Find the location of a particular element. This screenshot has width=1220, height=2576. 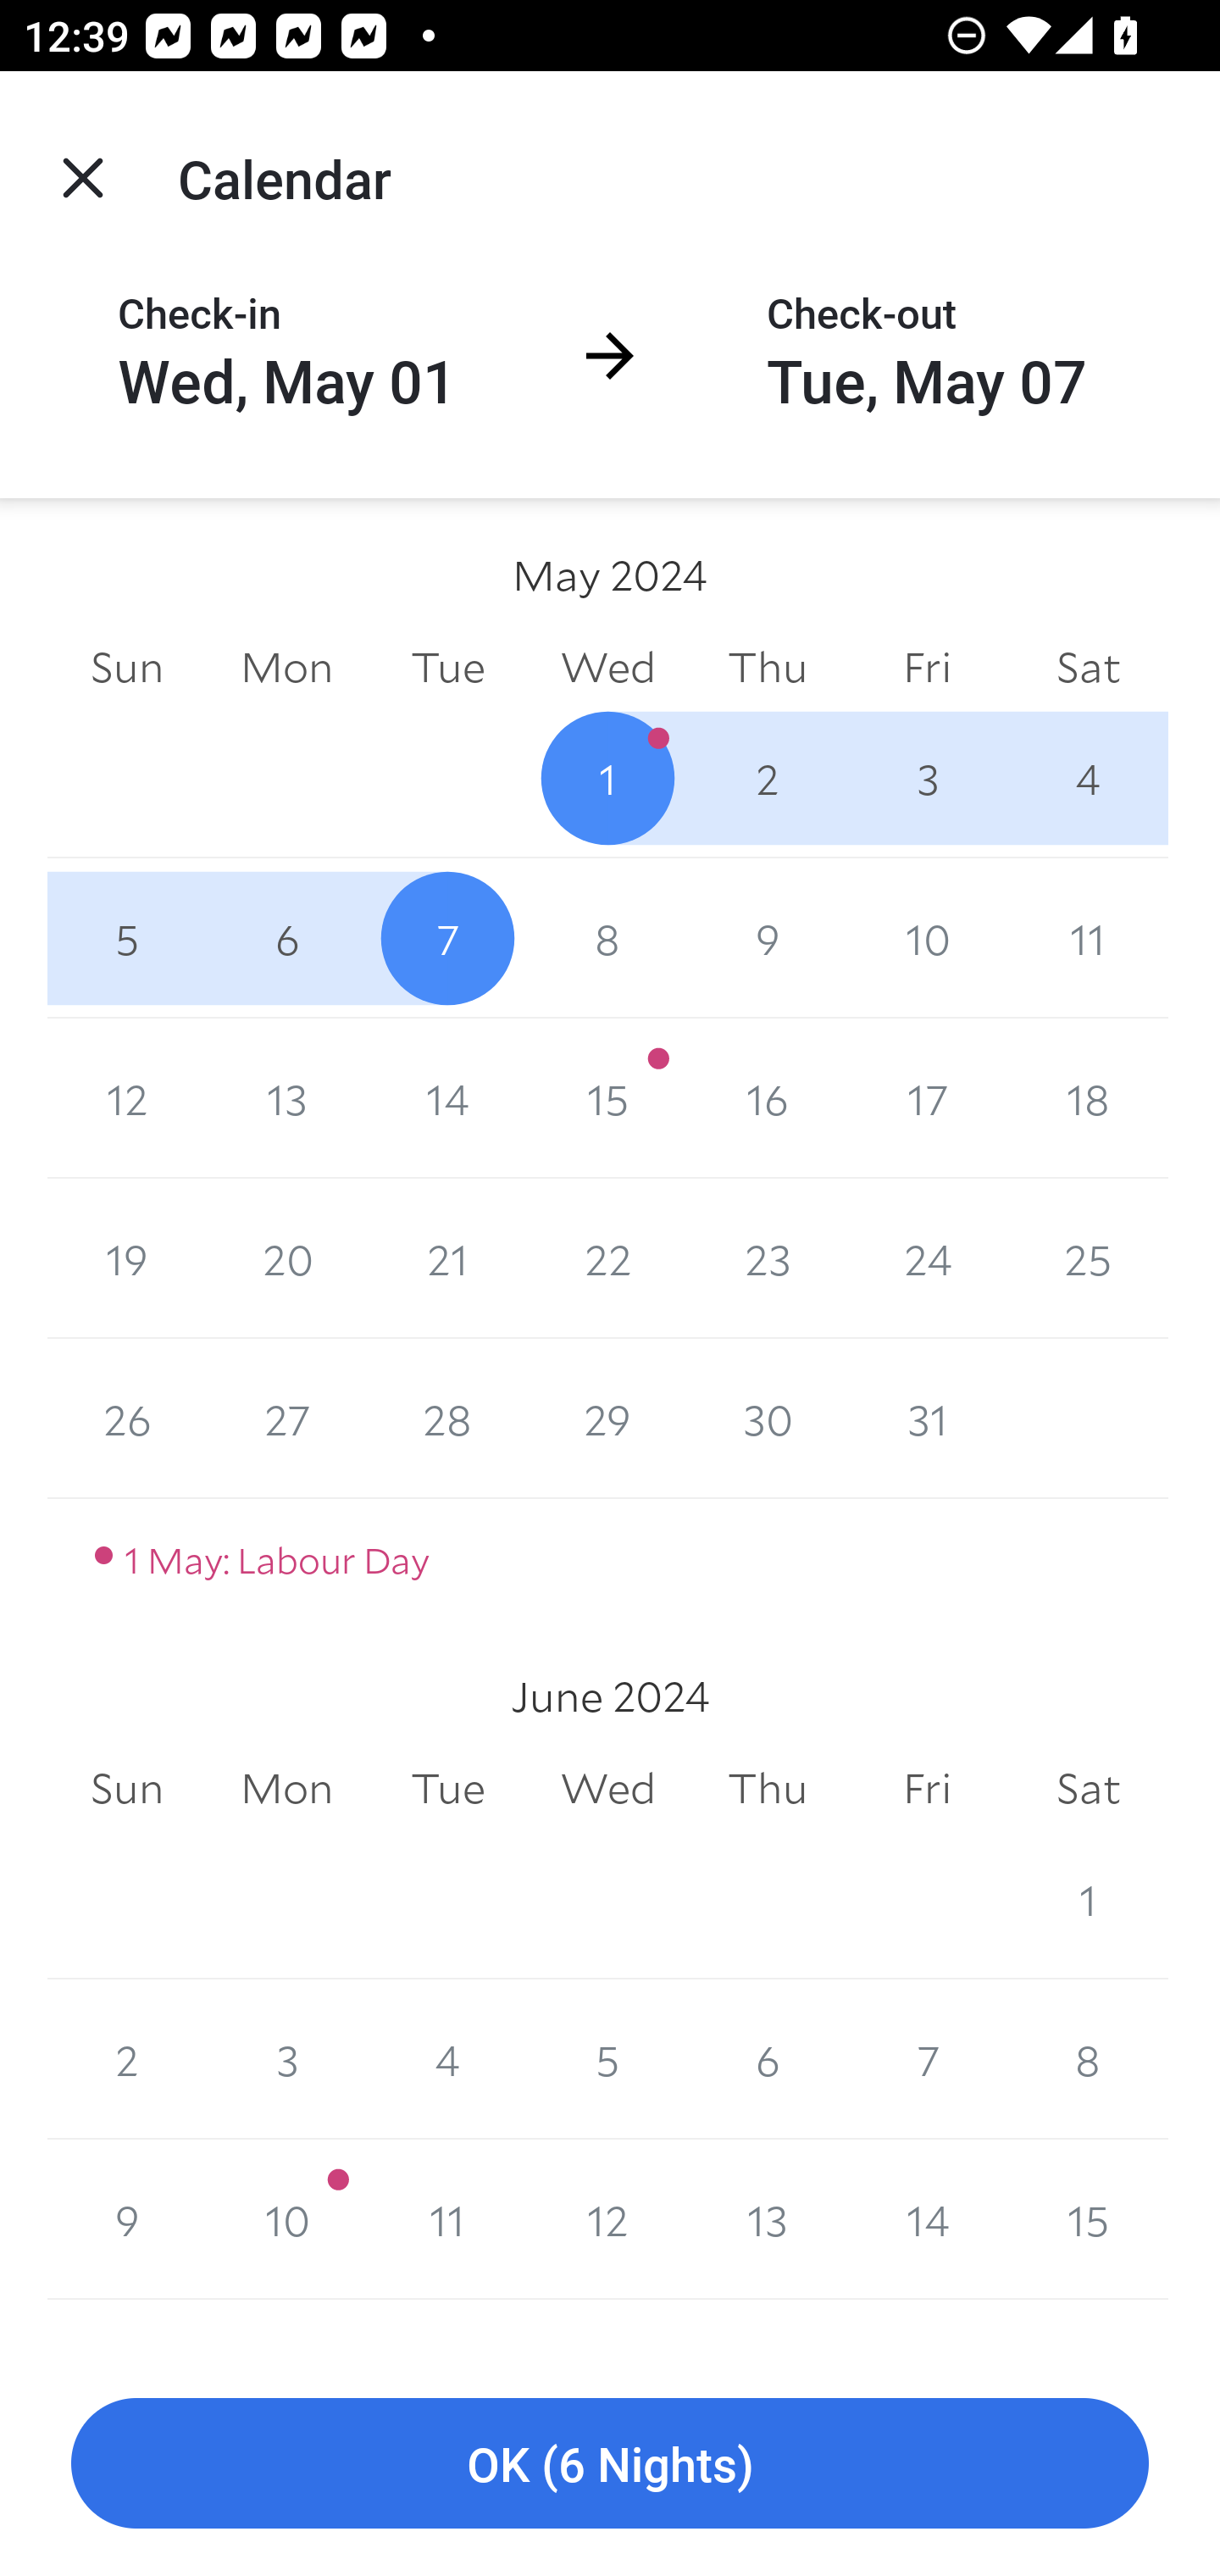

6 6 May 2024 is located at coordinates (286, 937).